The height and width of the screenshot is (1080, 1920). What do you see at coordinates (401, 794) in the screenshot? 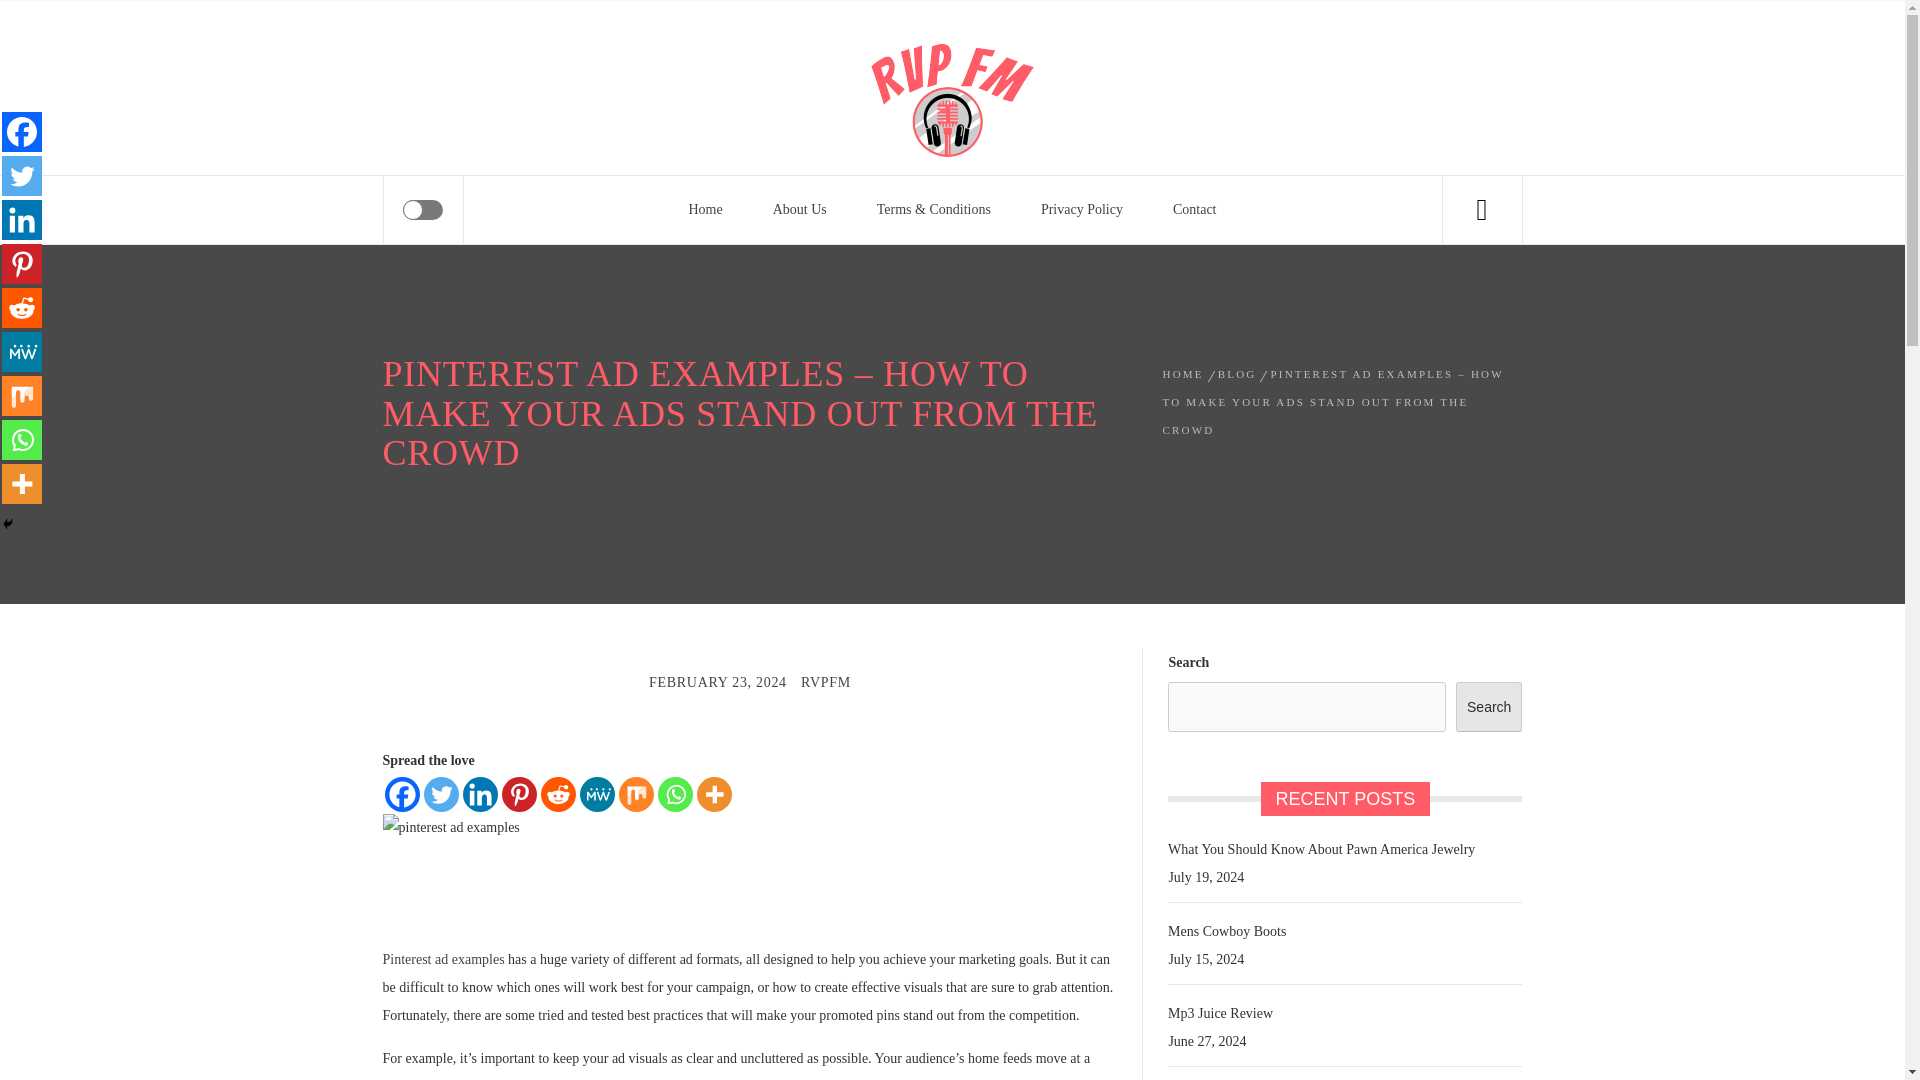
I see `Facebook` at bounding box center [401, 794].